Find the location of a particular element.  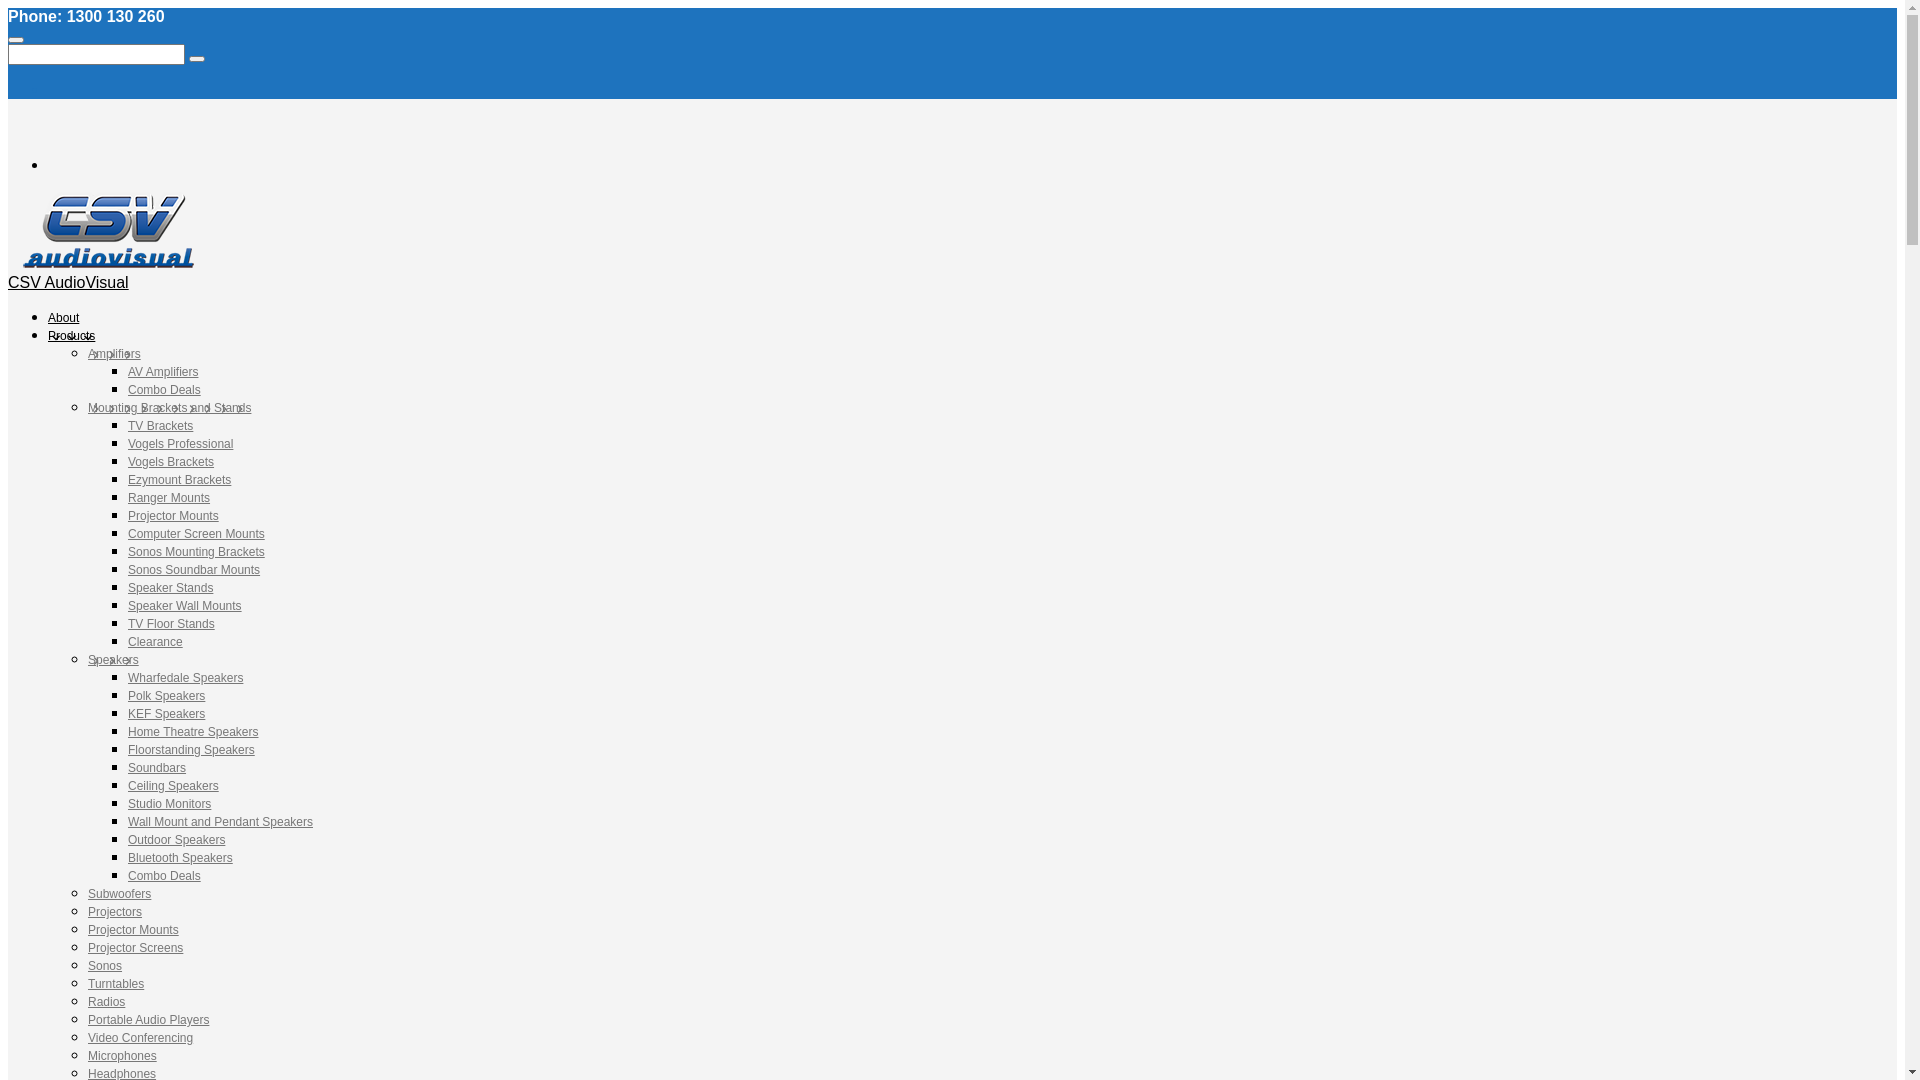

Wall Mount and Pendant Speakers is located at coordinates (220, 822).